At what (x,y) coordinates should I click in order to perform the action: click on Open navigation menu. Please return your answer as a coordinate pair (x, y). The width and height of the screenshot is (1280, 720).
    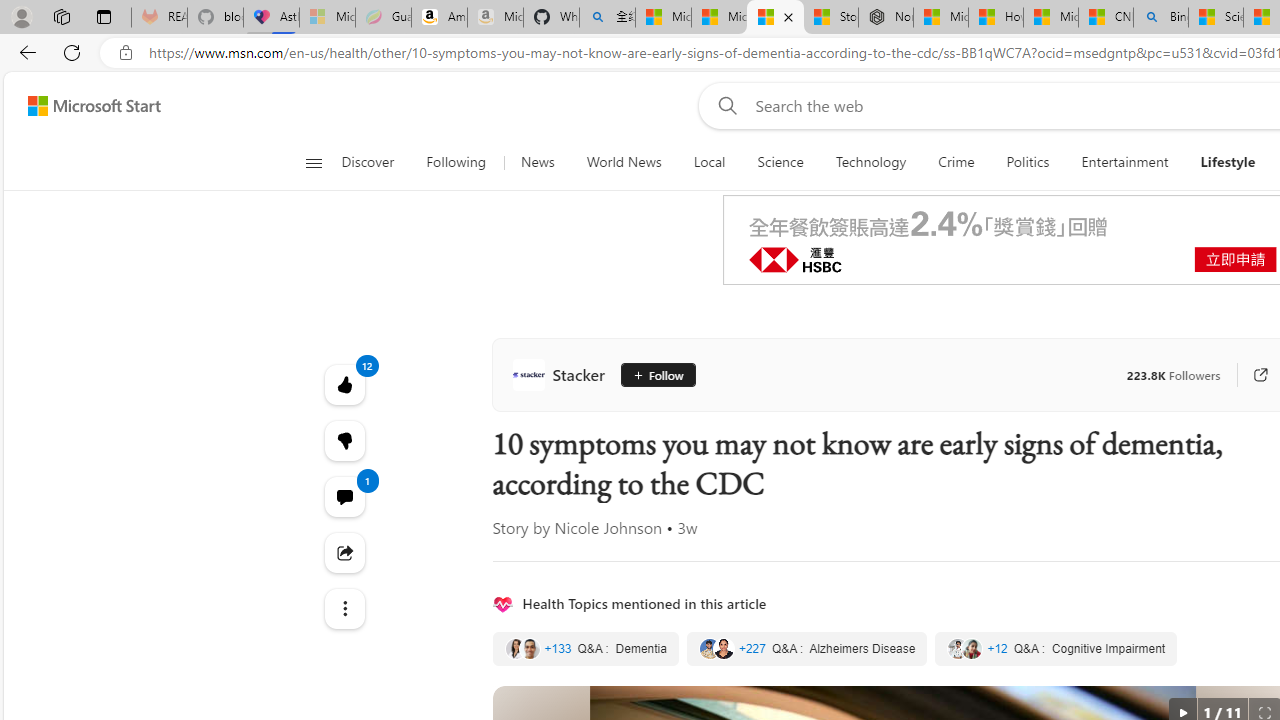
    Looking at the image, I should click on (313, 162).